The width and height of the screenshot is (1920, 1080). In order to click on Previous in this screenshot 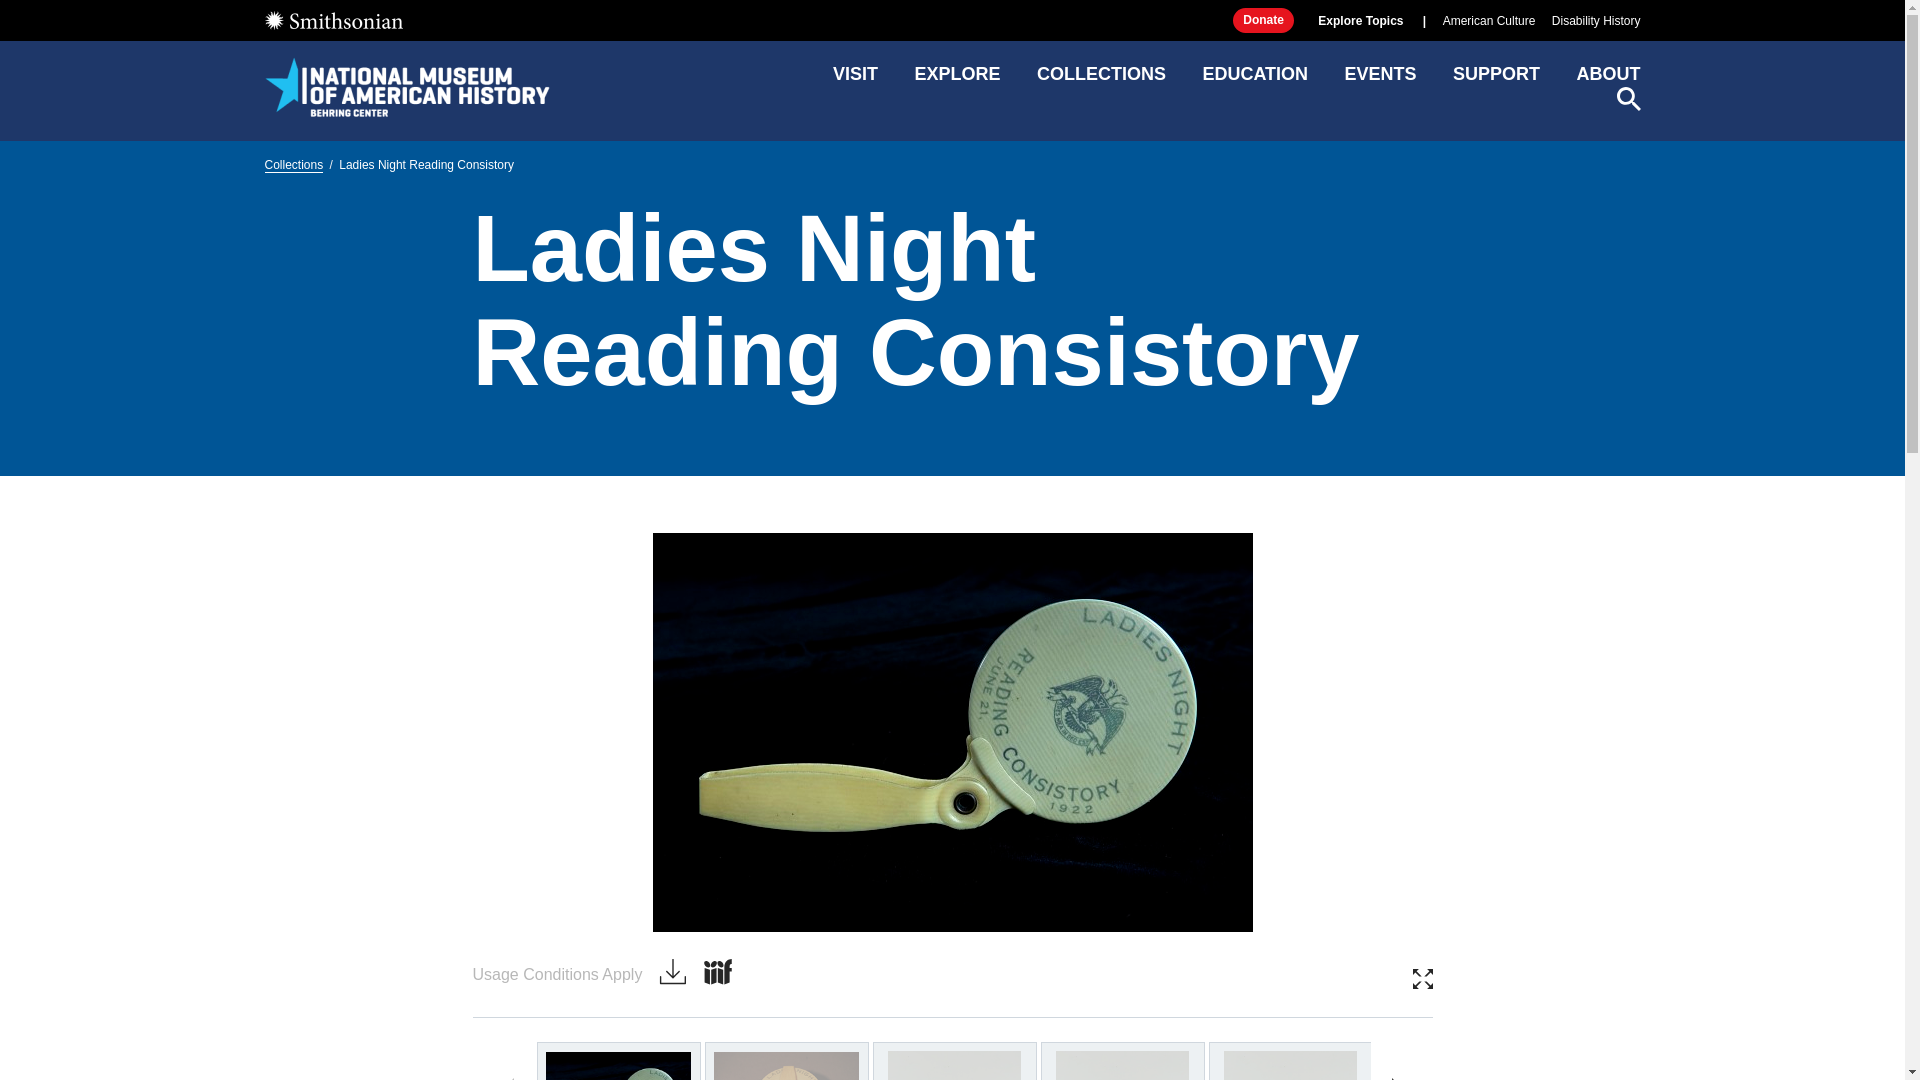, I will do `click(513, 1074)`.